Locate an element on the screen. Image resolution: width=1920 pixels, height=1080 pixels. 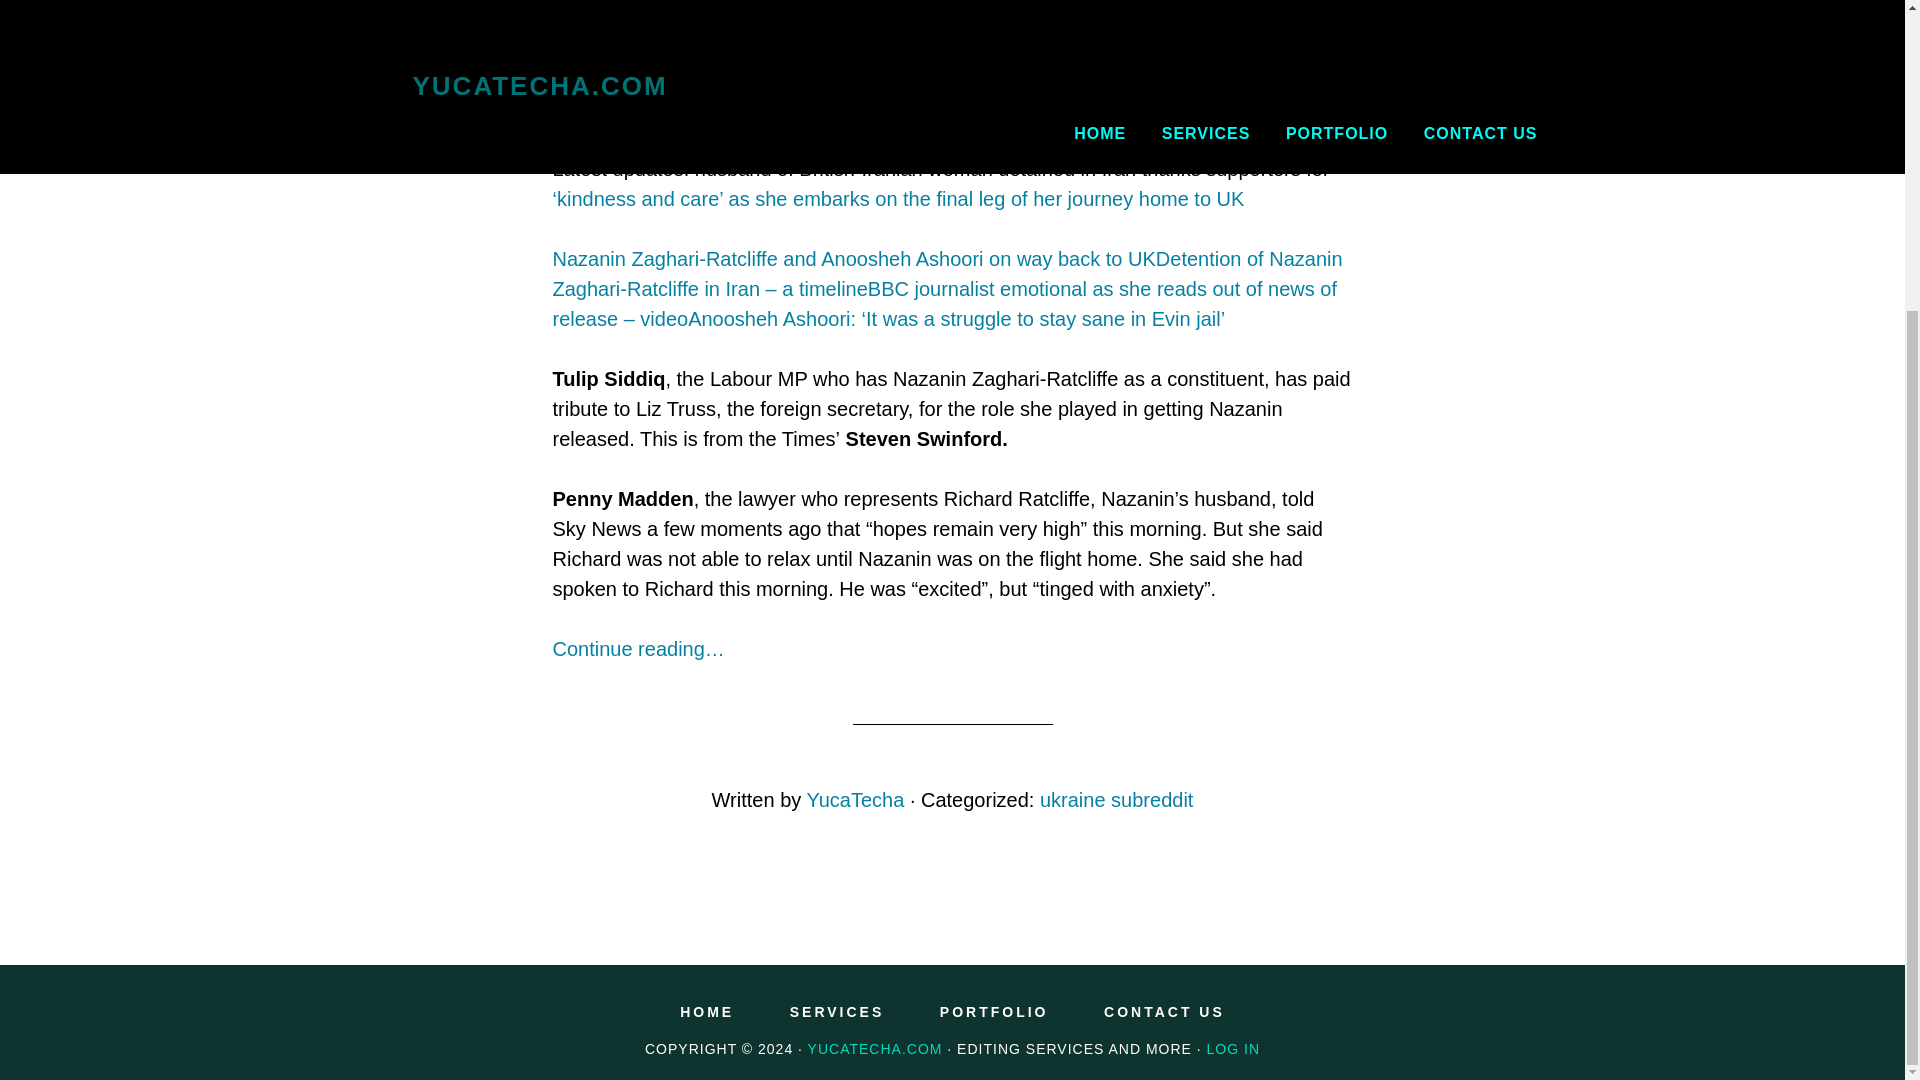
ukraine subreddit is located at coordinates (1116, 800).